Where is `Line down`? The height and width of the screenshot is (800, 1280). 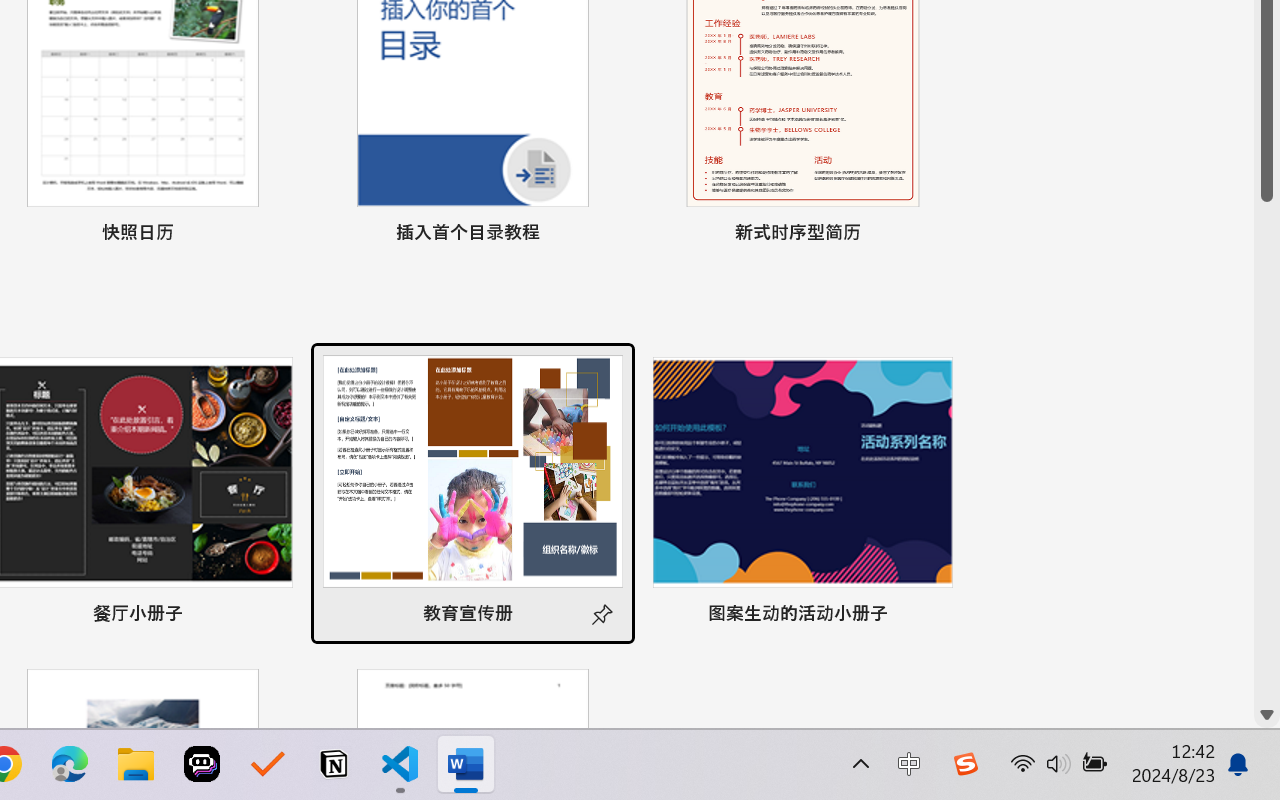 Line down is located at coordinates (1267, 715).